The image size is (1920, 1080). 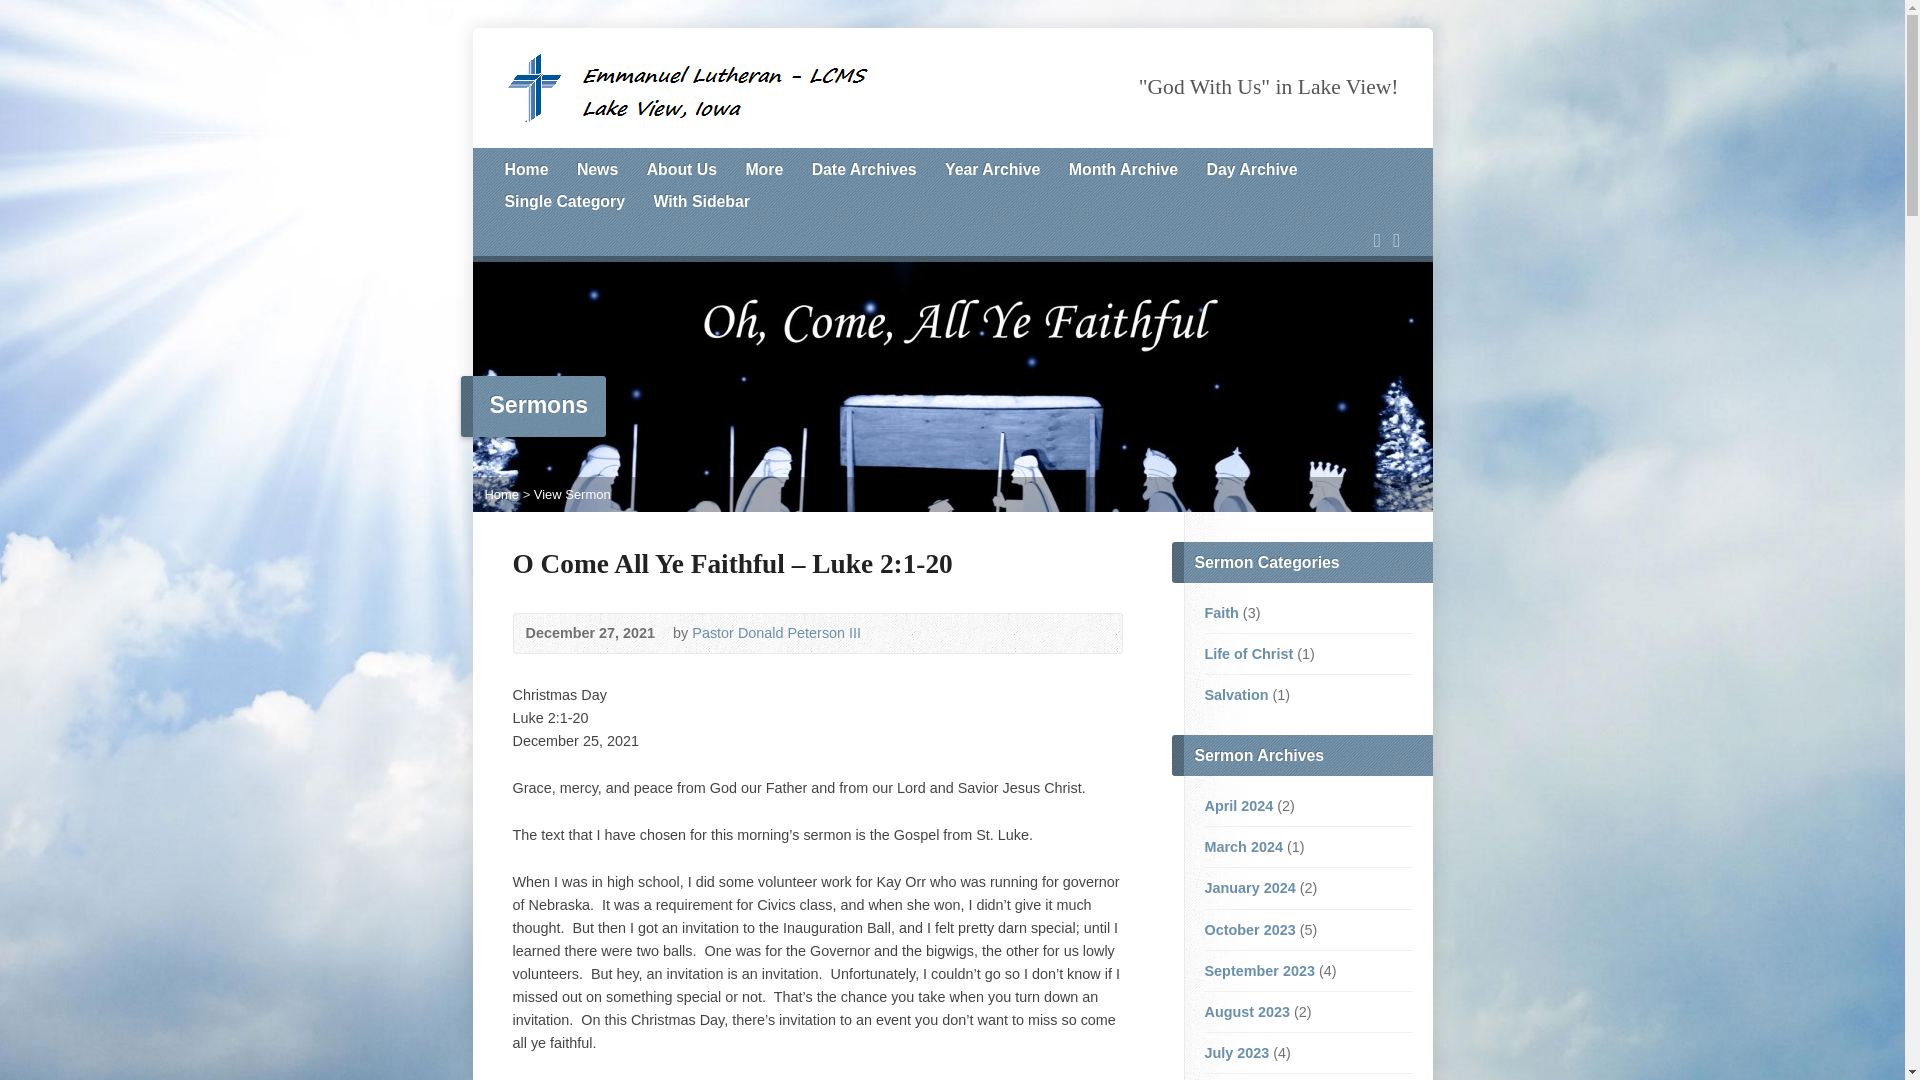 What do you see at coordinates (1220, 612) in the screenshot?
I see `Faith` at bounding box center [1220, 612].